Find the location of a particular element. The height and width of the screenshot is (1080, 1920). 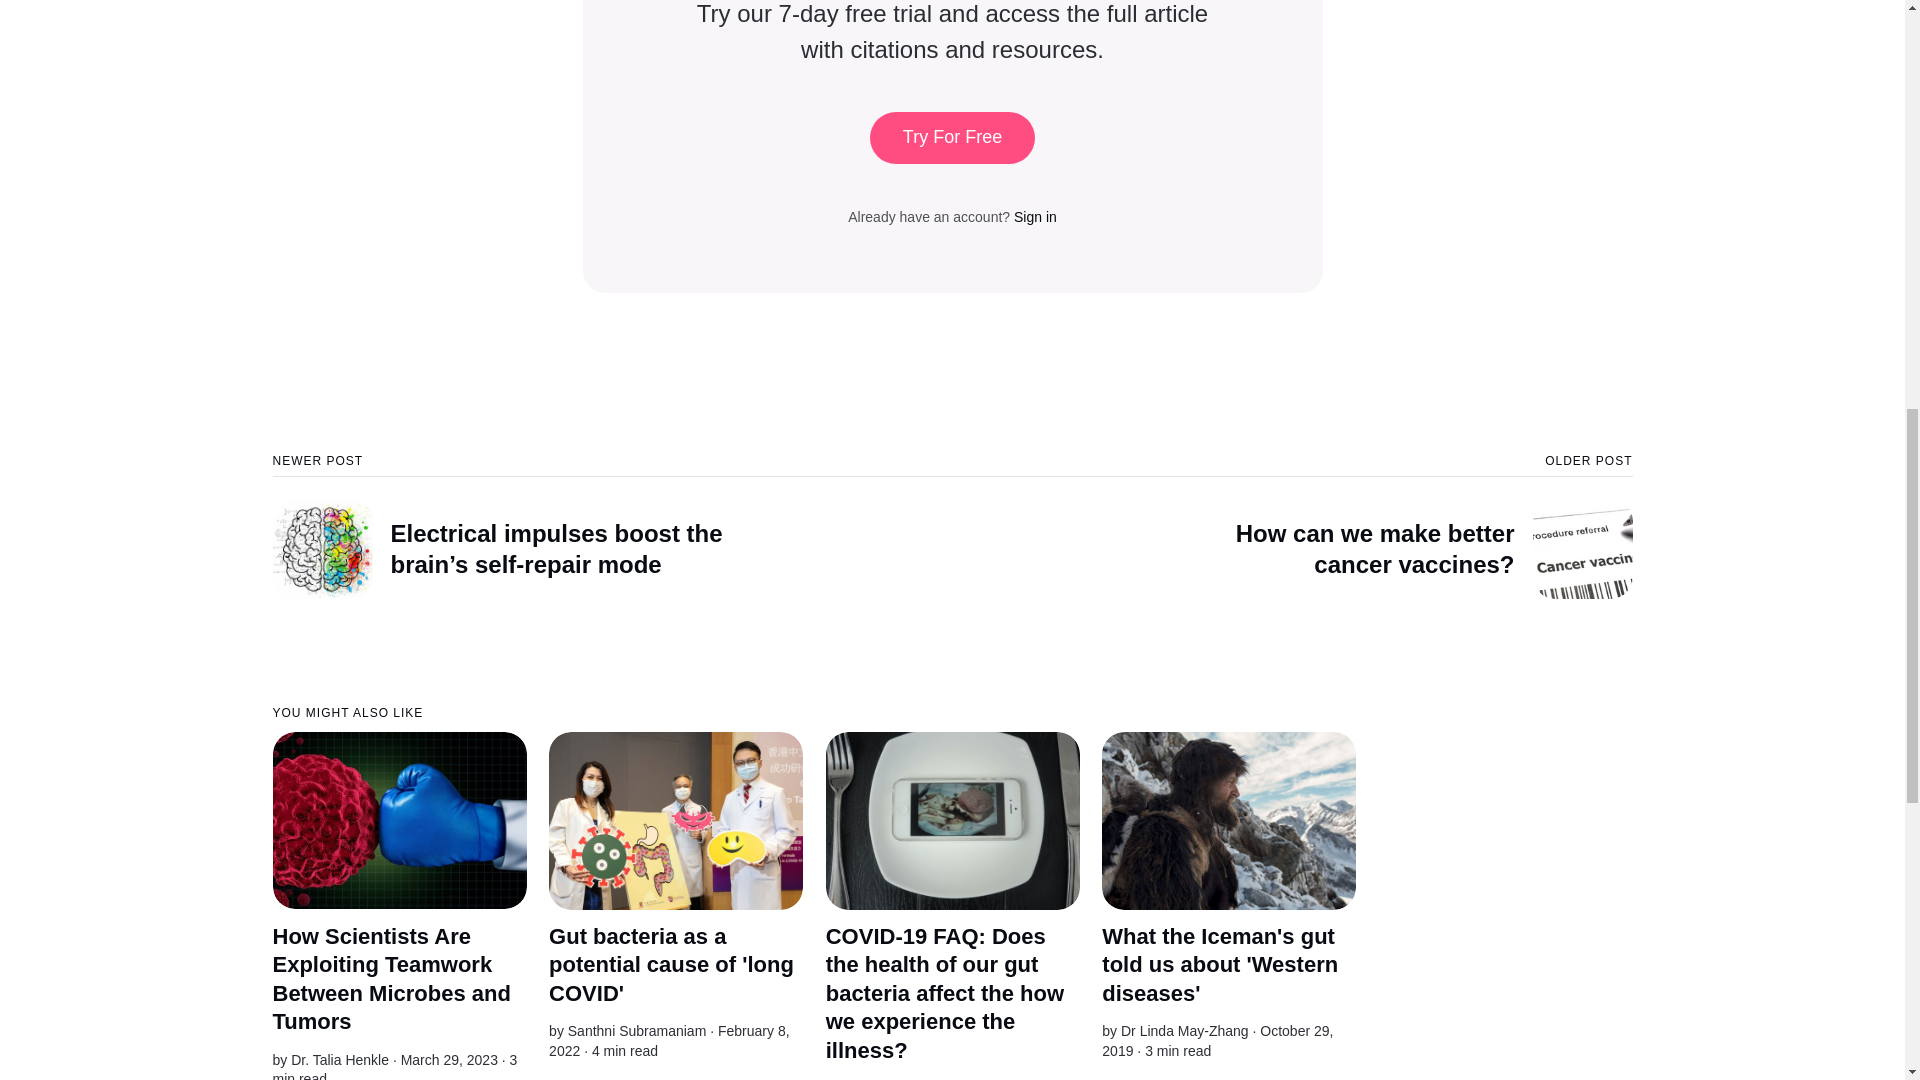

Gut bacteria as a potential cause of 'long COVID' is located at coordinates (672, 964).